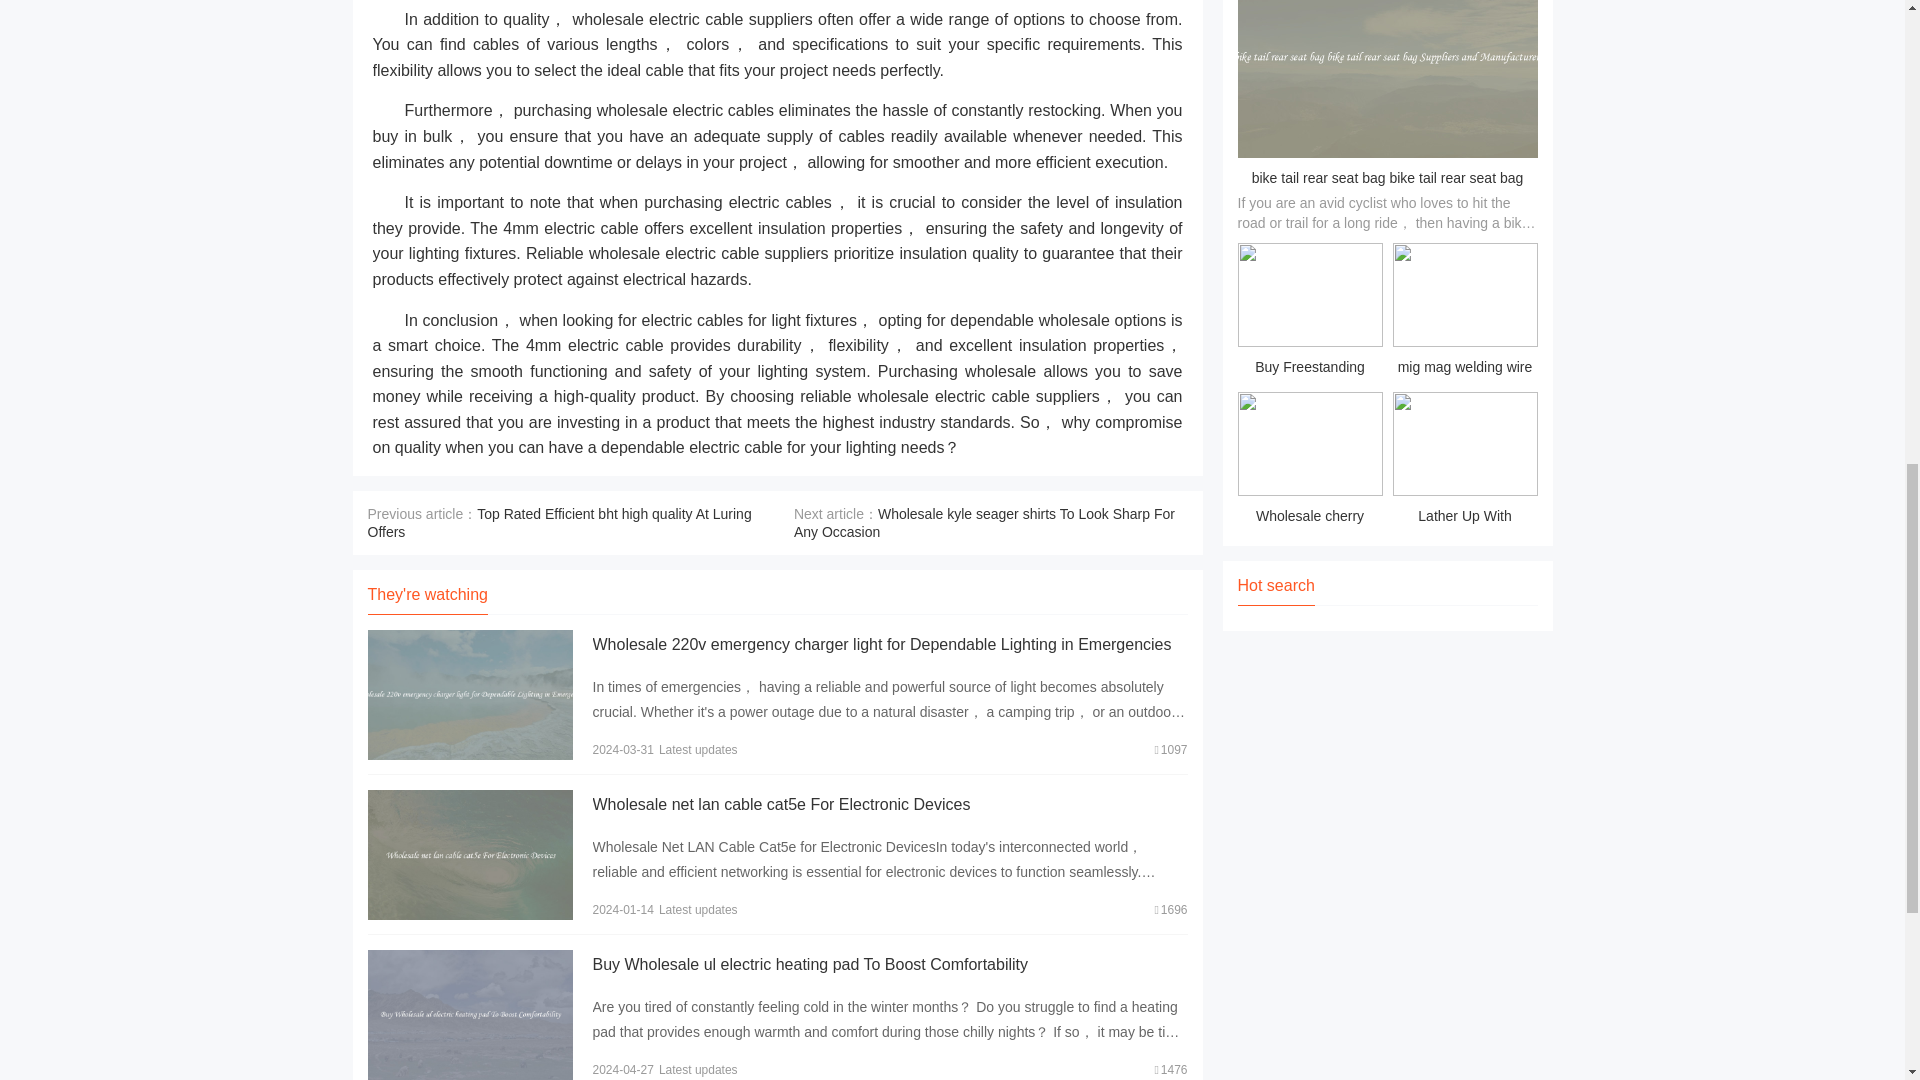 Image resolution: width=1920 pixels, height=1080 pixels. Describe the element at coordinates (560, 523) in the screenshot. I see `Top Rated Efficient bht high quality At Luring Offers` at that location.